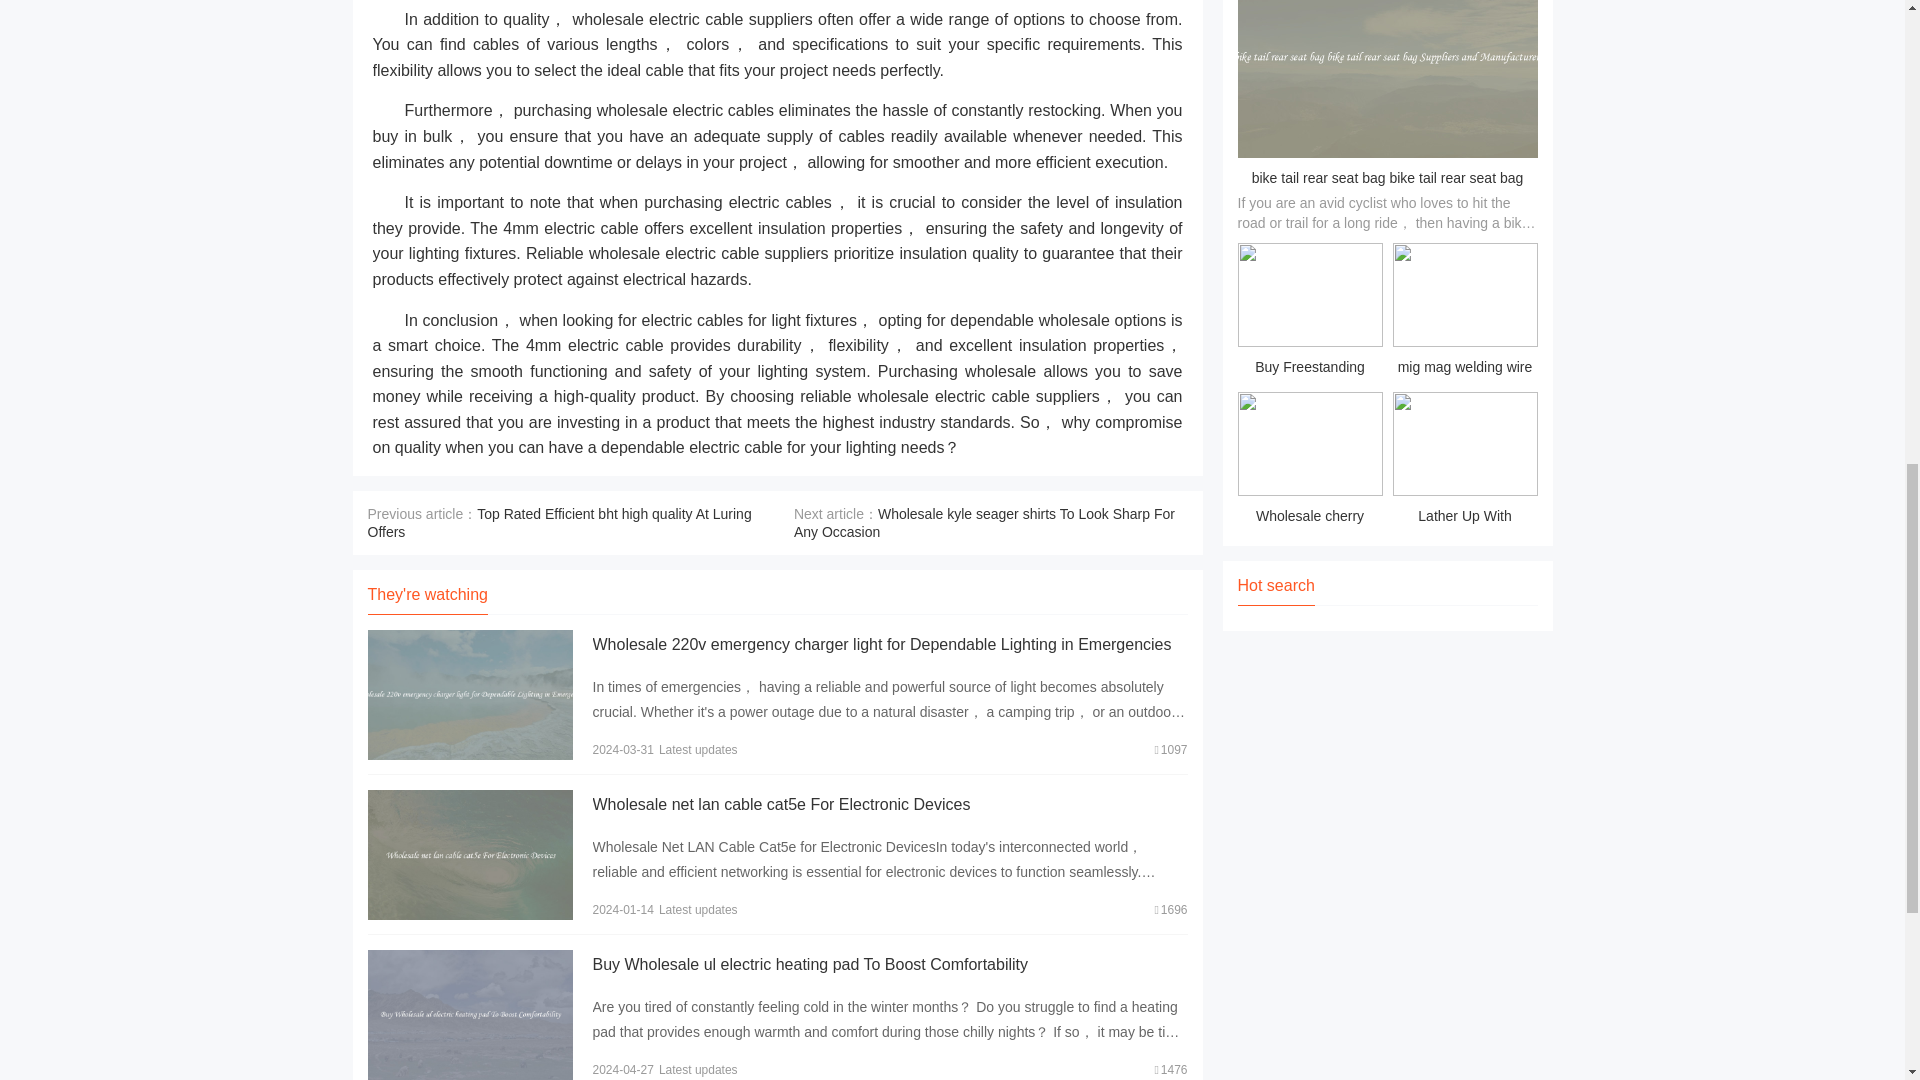 Image resolution: width=1920 pixels, height=1080 pixels. Describe the element at coordinates (560, 523) in the screenshot. I see `Top Rated Efficient bht high quality At Luring Offers` at that location.